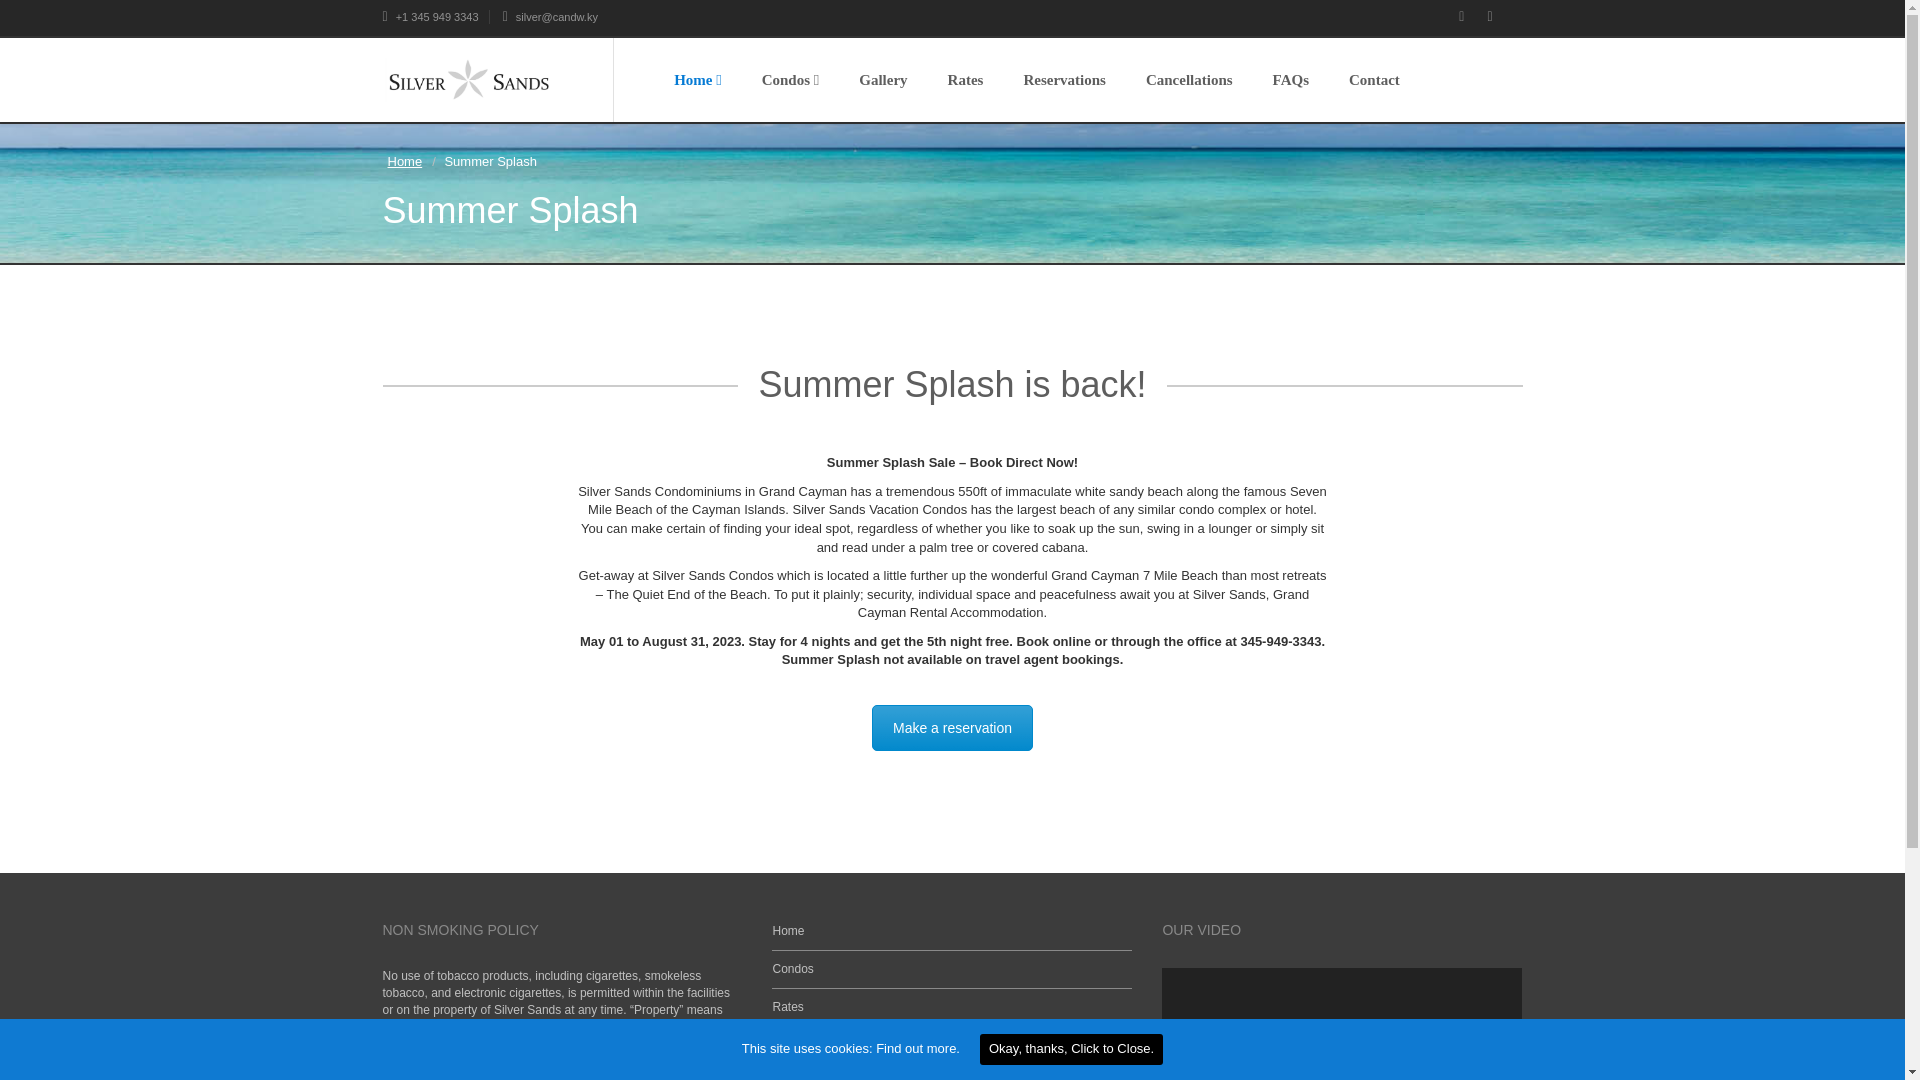  Describe the element at coordinates (952, 728) in the screenshot. I see `Make a reservation` at that location.